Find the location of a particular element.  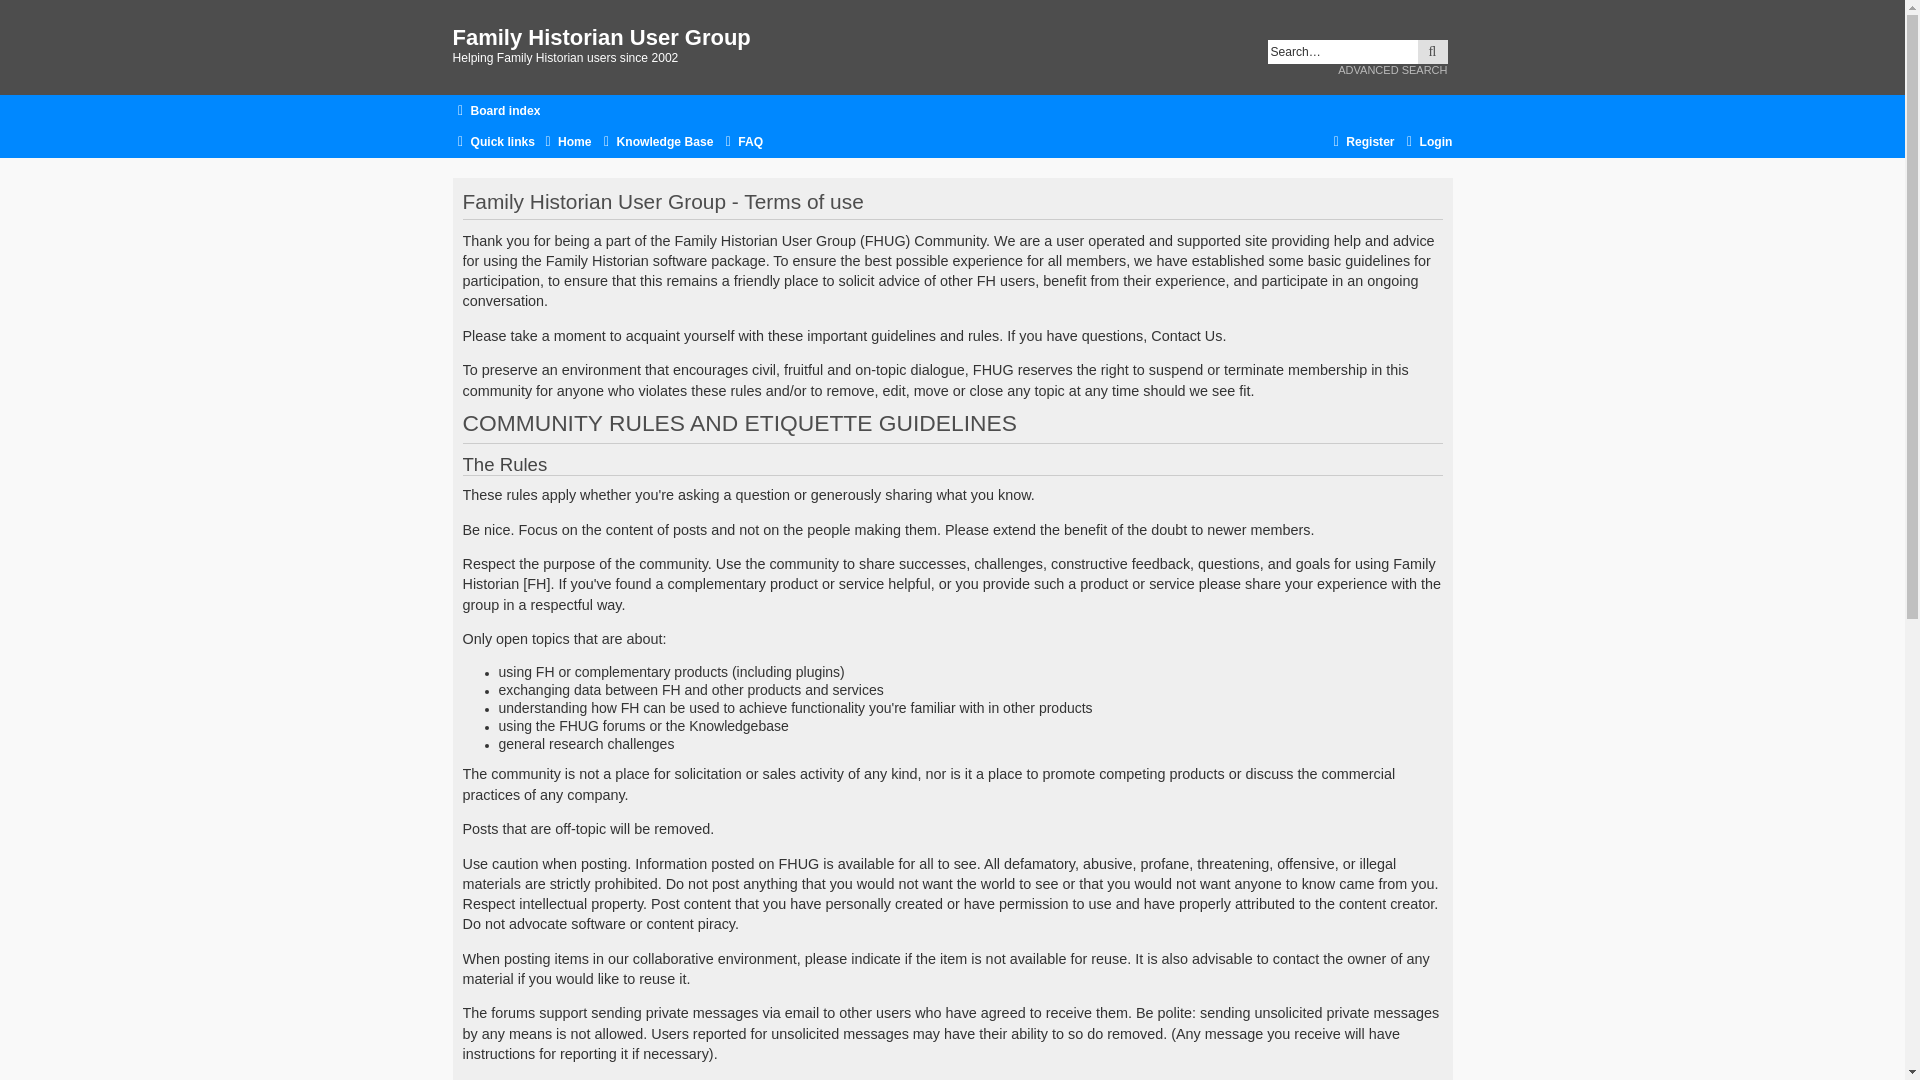

Search for keywords is located at coordinates (1342, 51).